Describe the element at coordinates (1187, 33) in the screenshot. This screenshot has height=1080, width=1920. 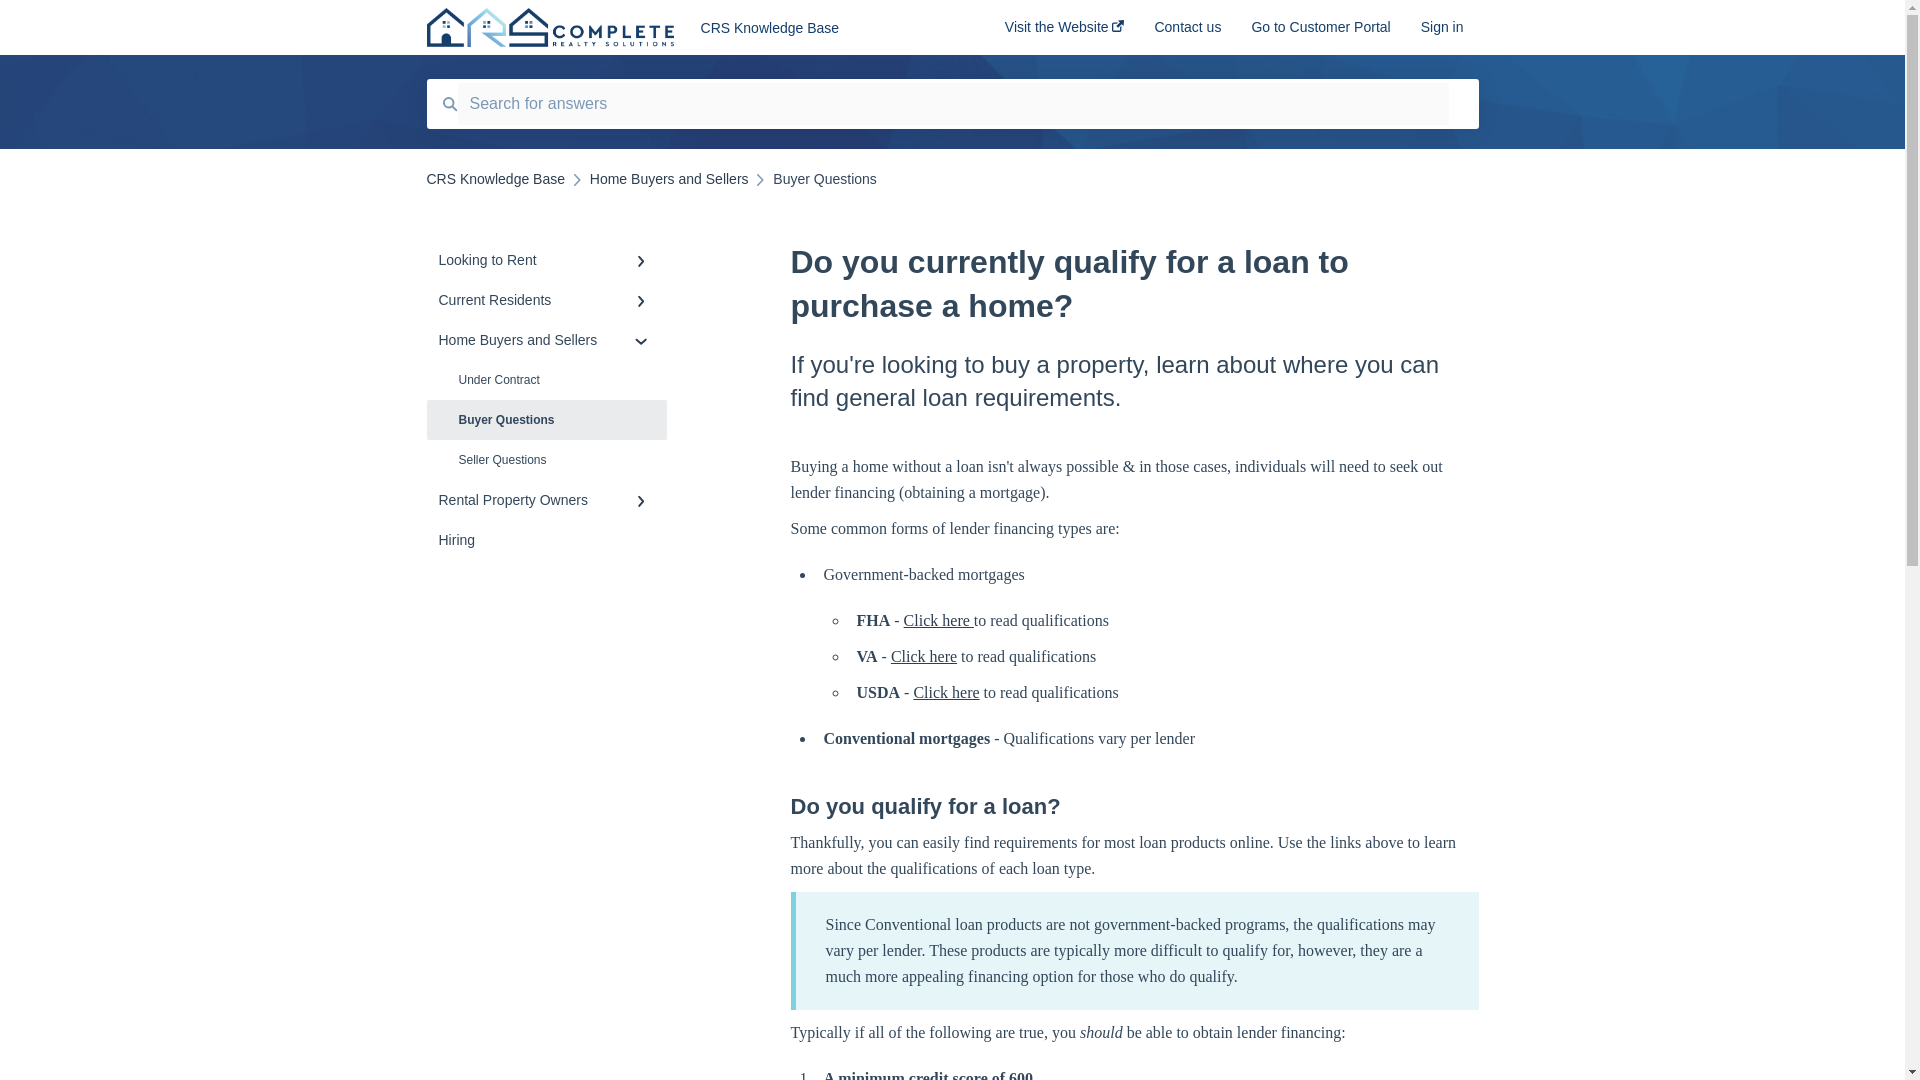
I see `Contact us` at that location.